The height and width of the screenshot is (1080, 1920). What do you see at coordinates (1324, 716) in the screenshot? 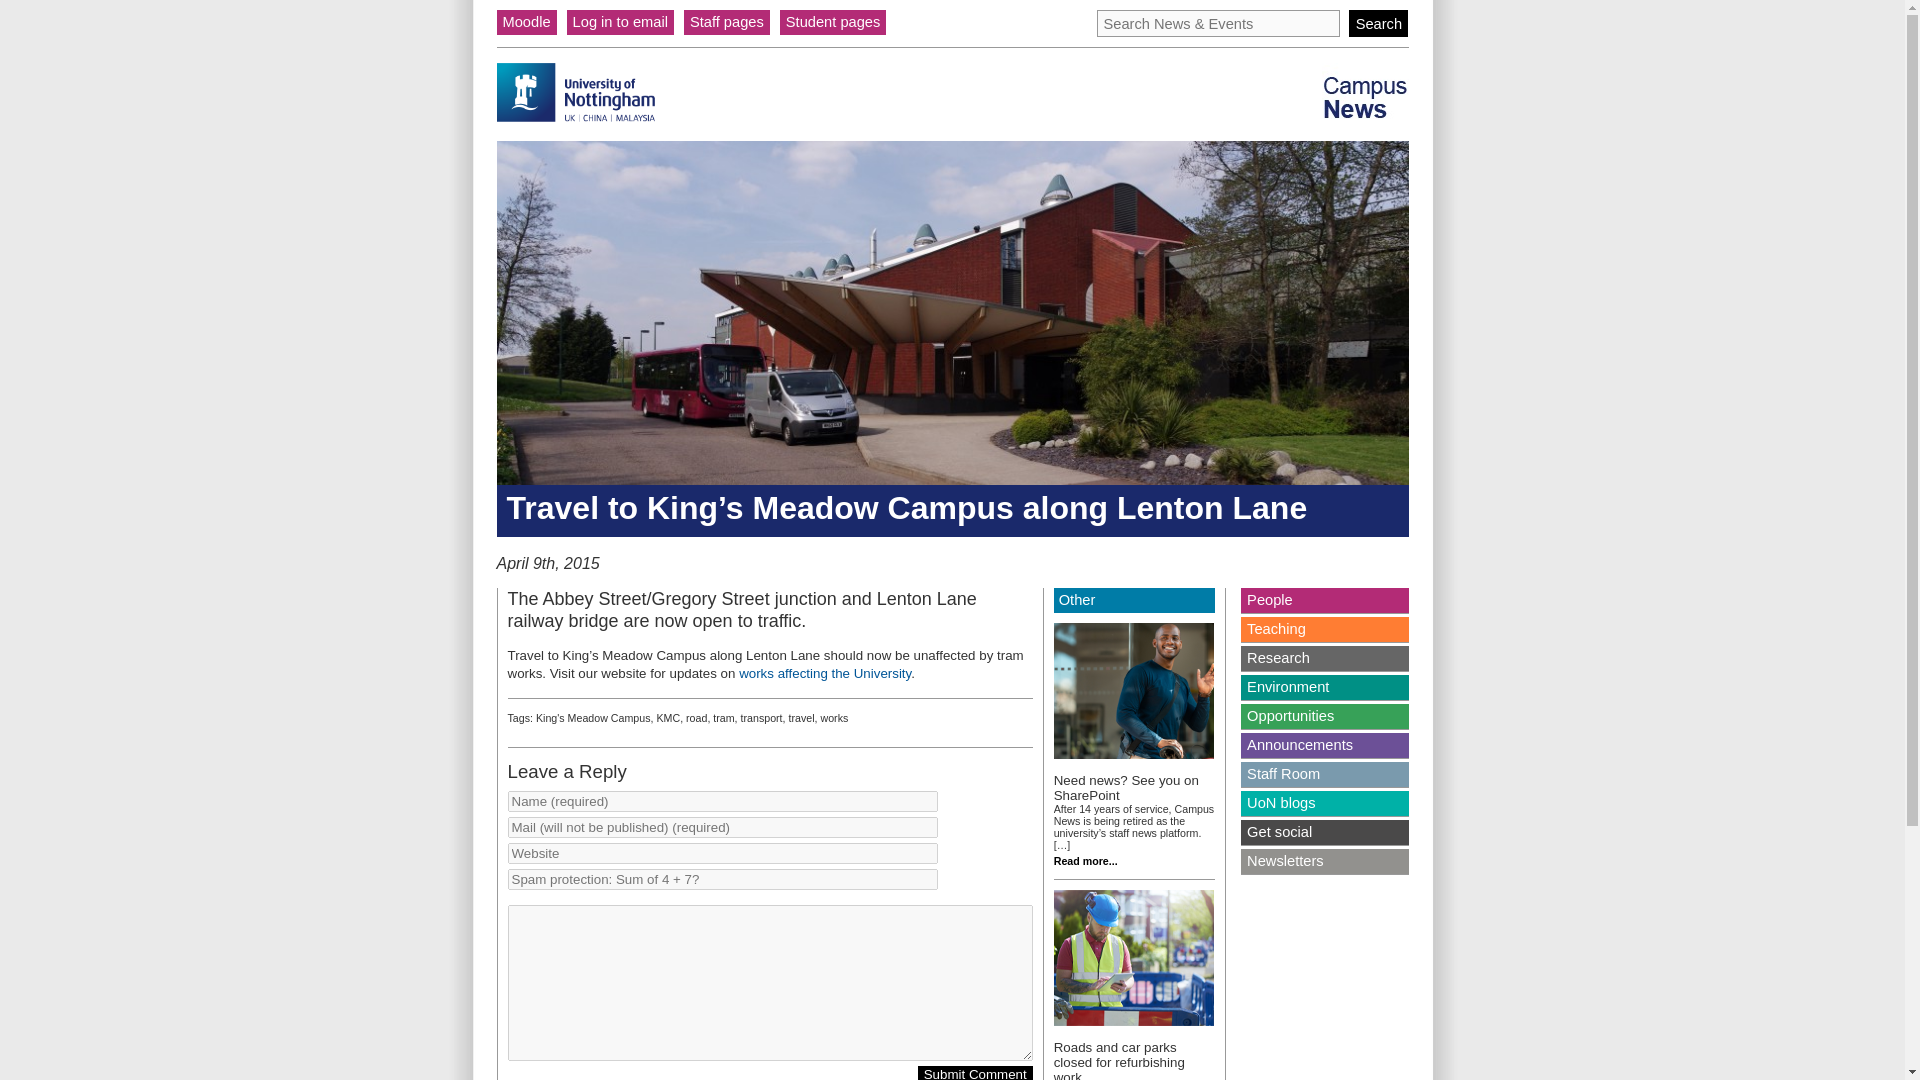
I see `Opportunities` at bounding box center [1324, 716].